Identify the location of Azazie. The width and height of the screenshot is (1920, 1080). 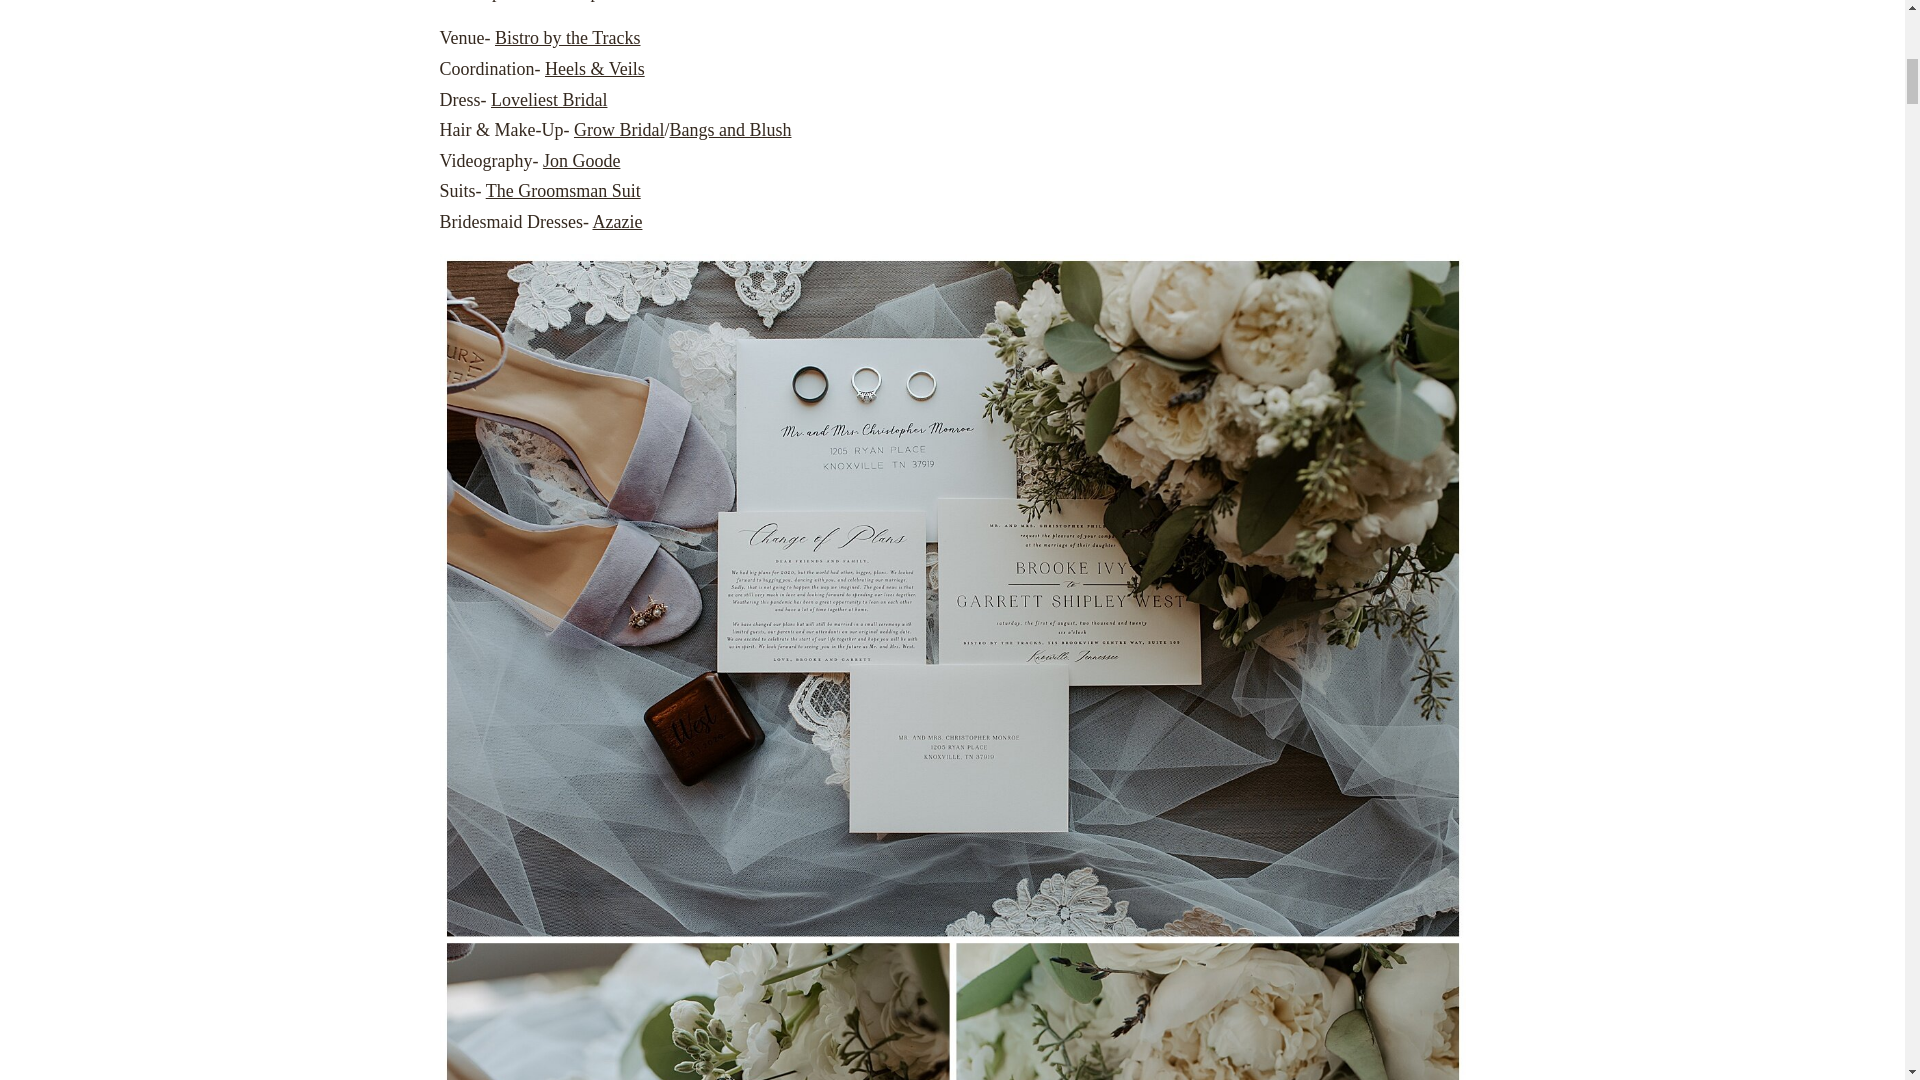
(616, 222).